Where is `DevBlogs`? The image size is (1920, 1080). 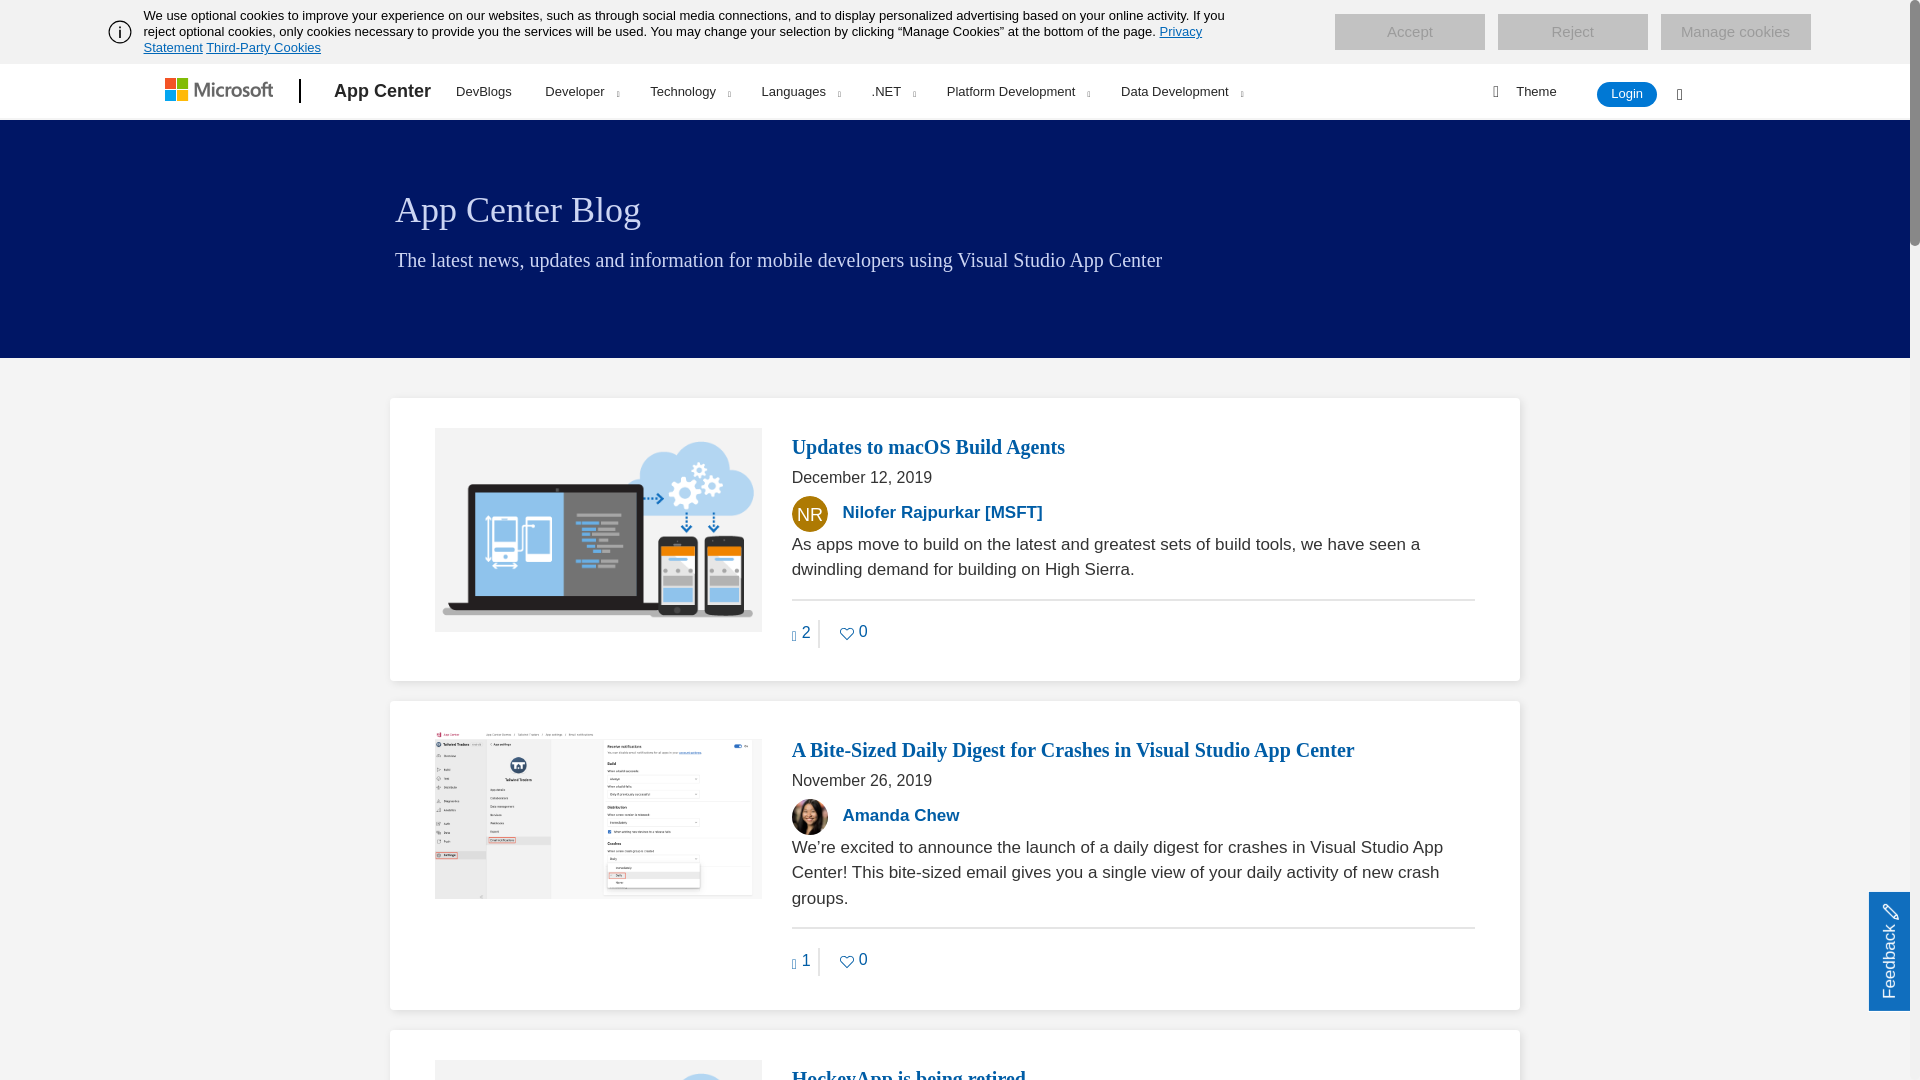
DevBlogs is located at coordinates (484, 88).